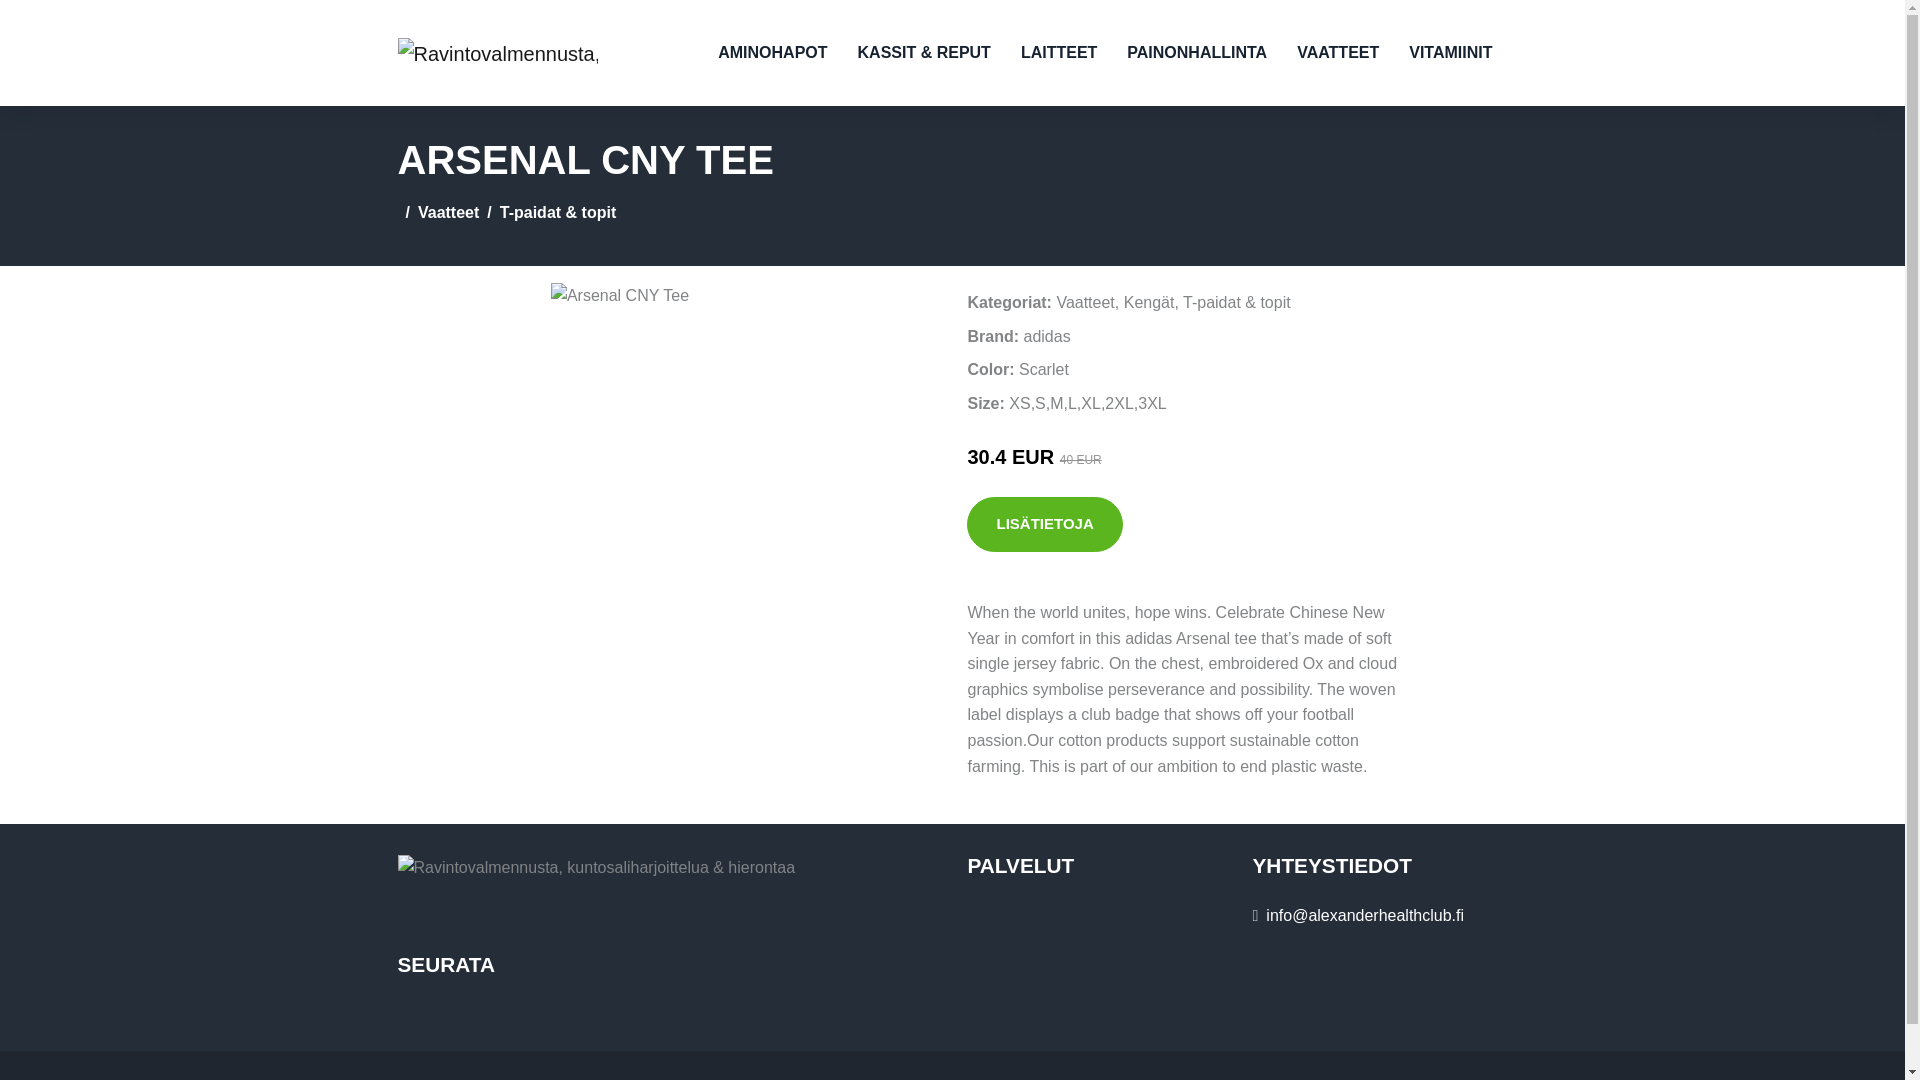 The image size is (1920, 1080). I want to click on AMINOHAPOT, so click(772, 52).